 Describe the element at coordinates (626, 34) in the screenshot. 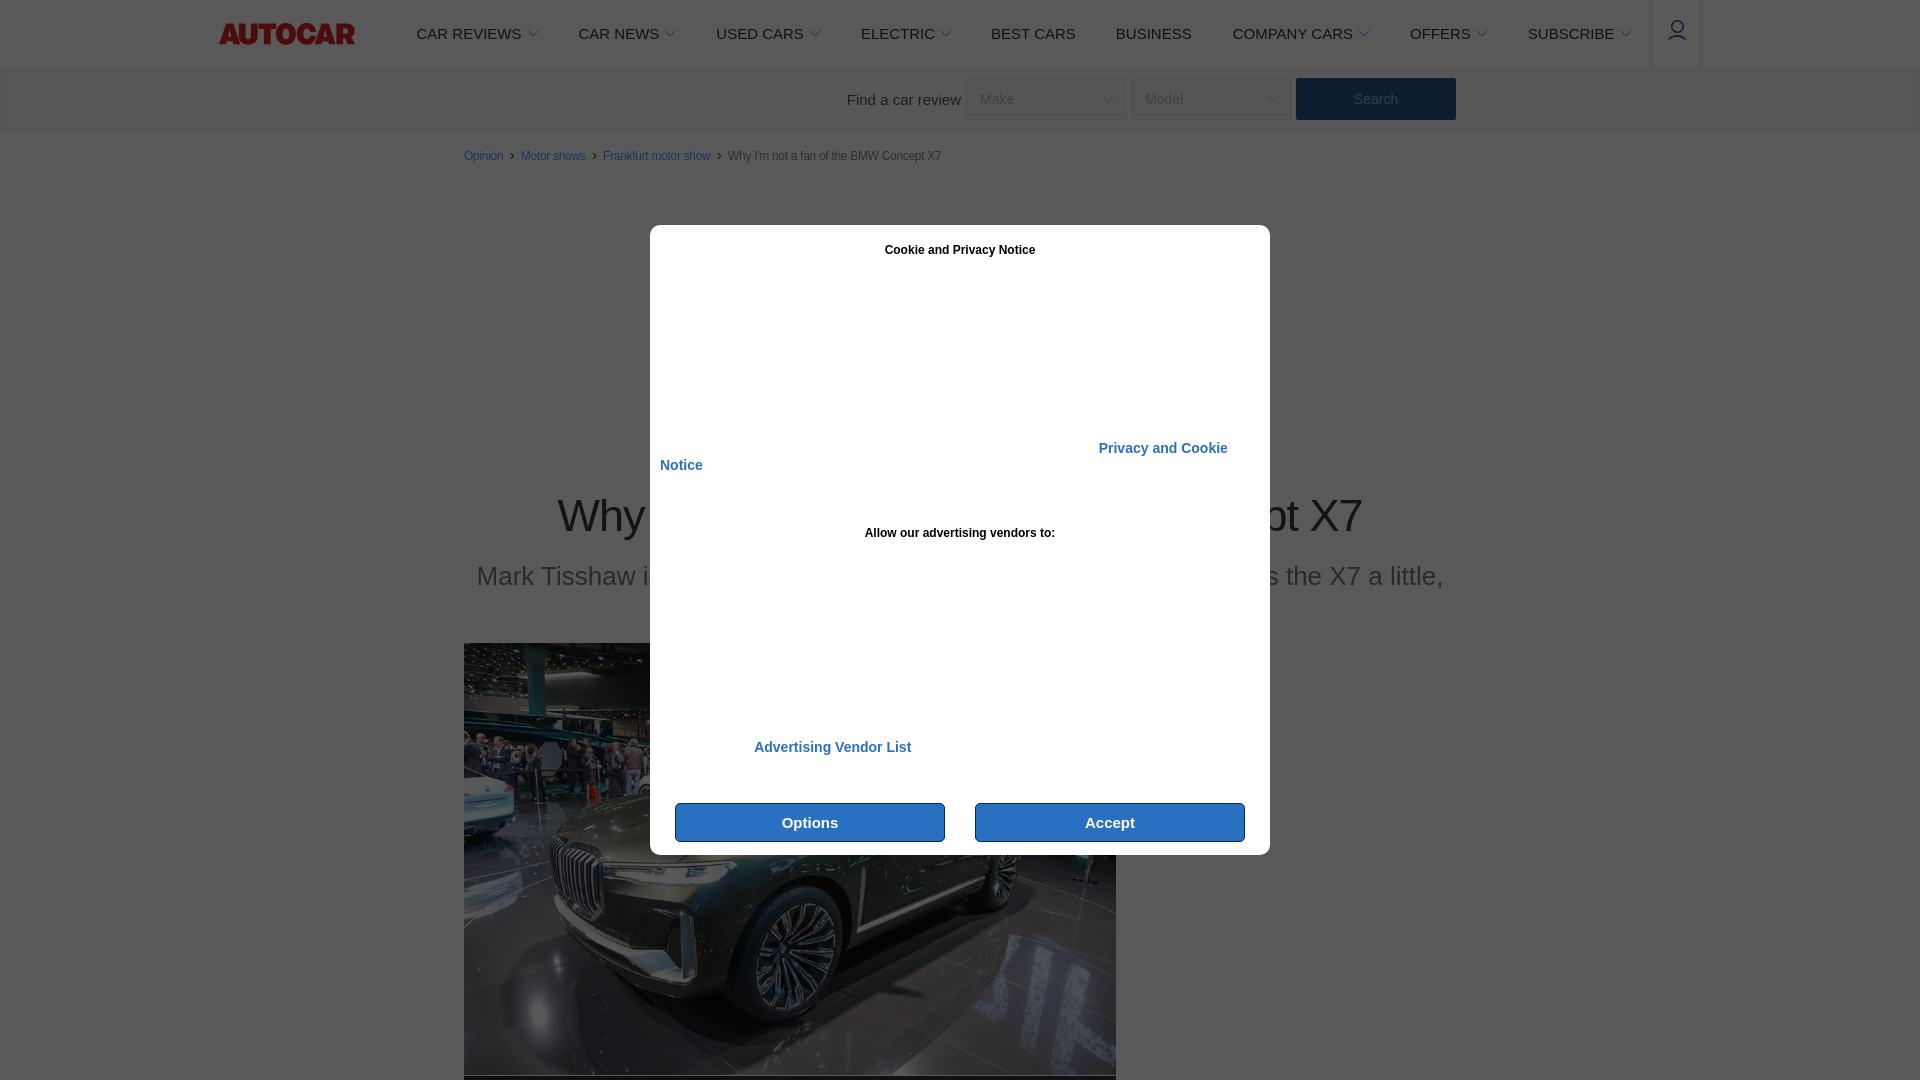

I see `CAR NEWS` at that location.